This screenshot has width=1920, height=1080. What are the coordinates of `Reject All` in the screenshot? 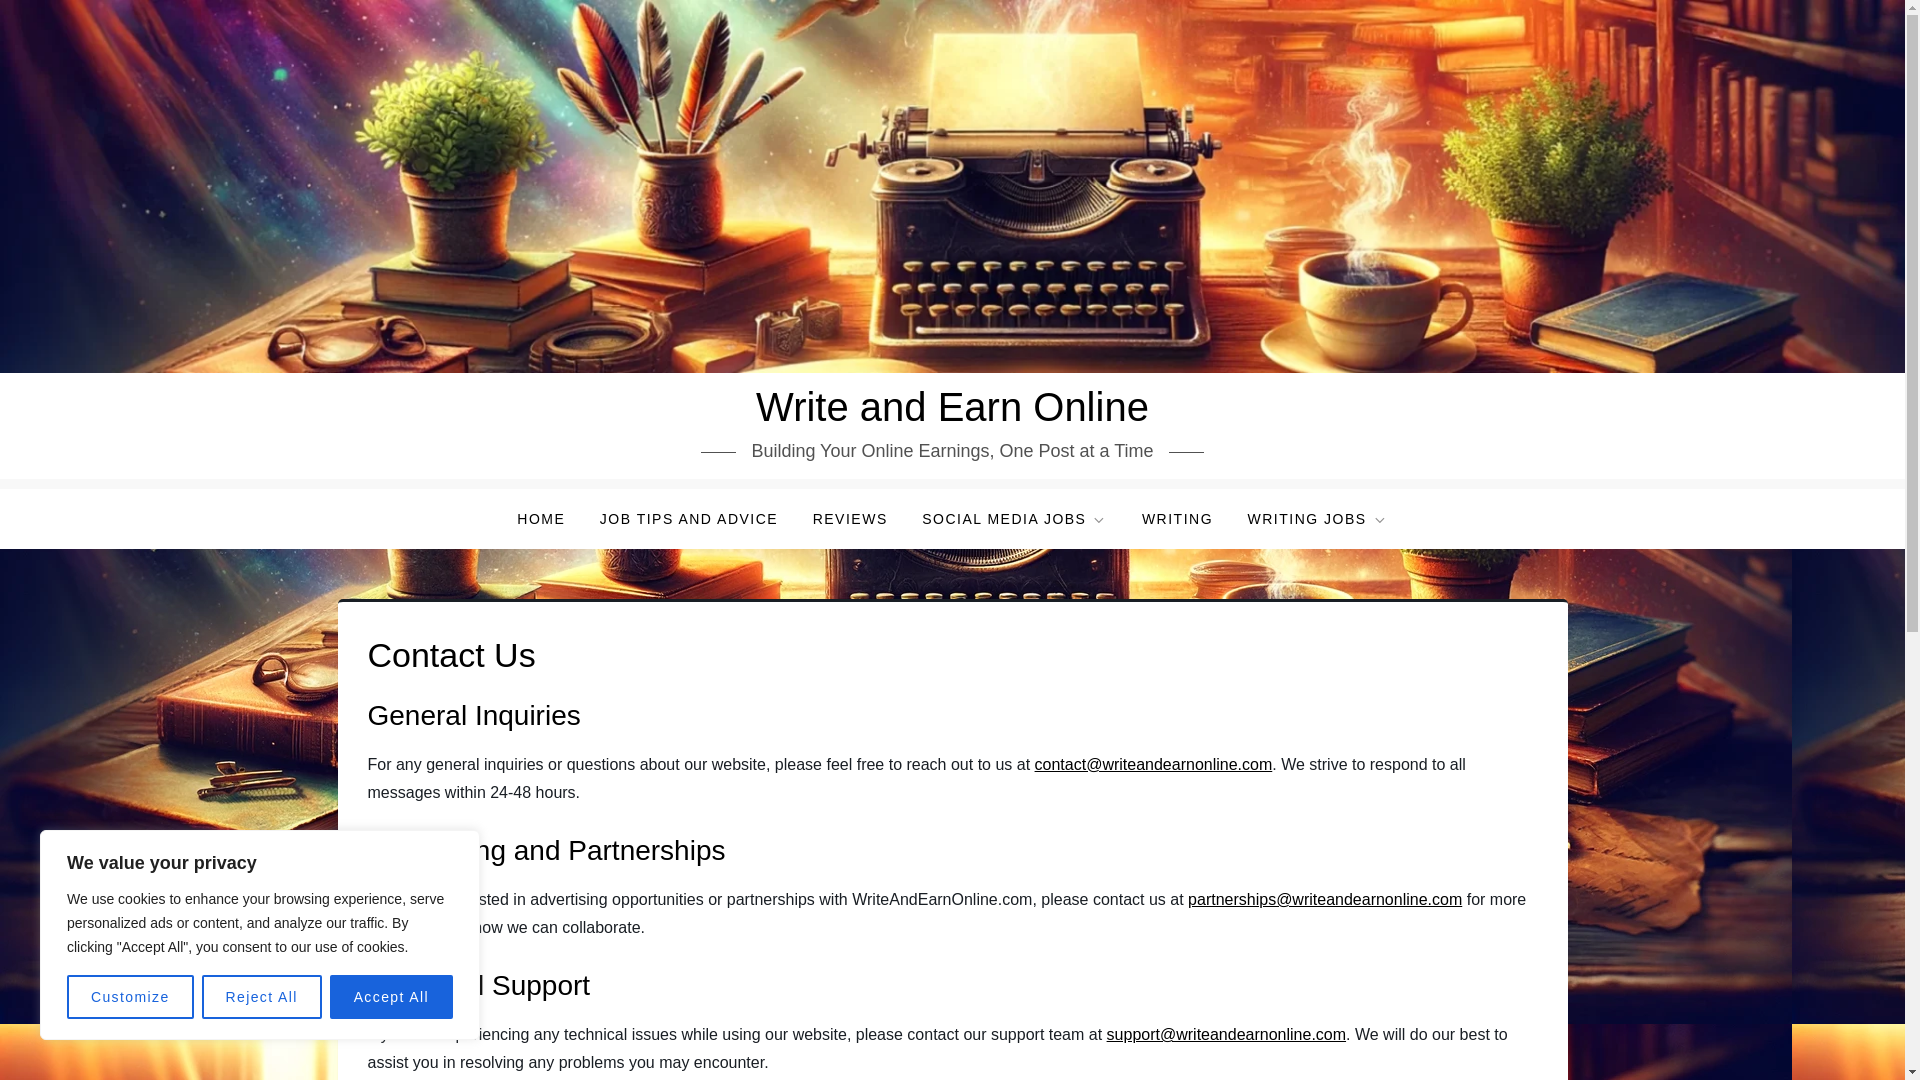 It's located at (262, 997).